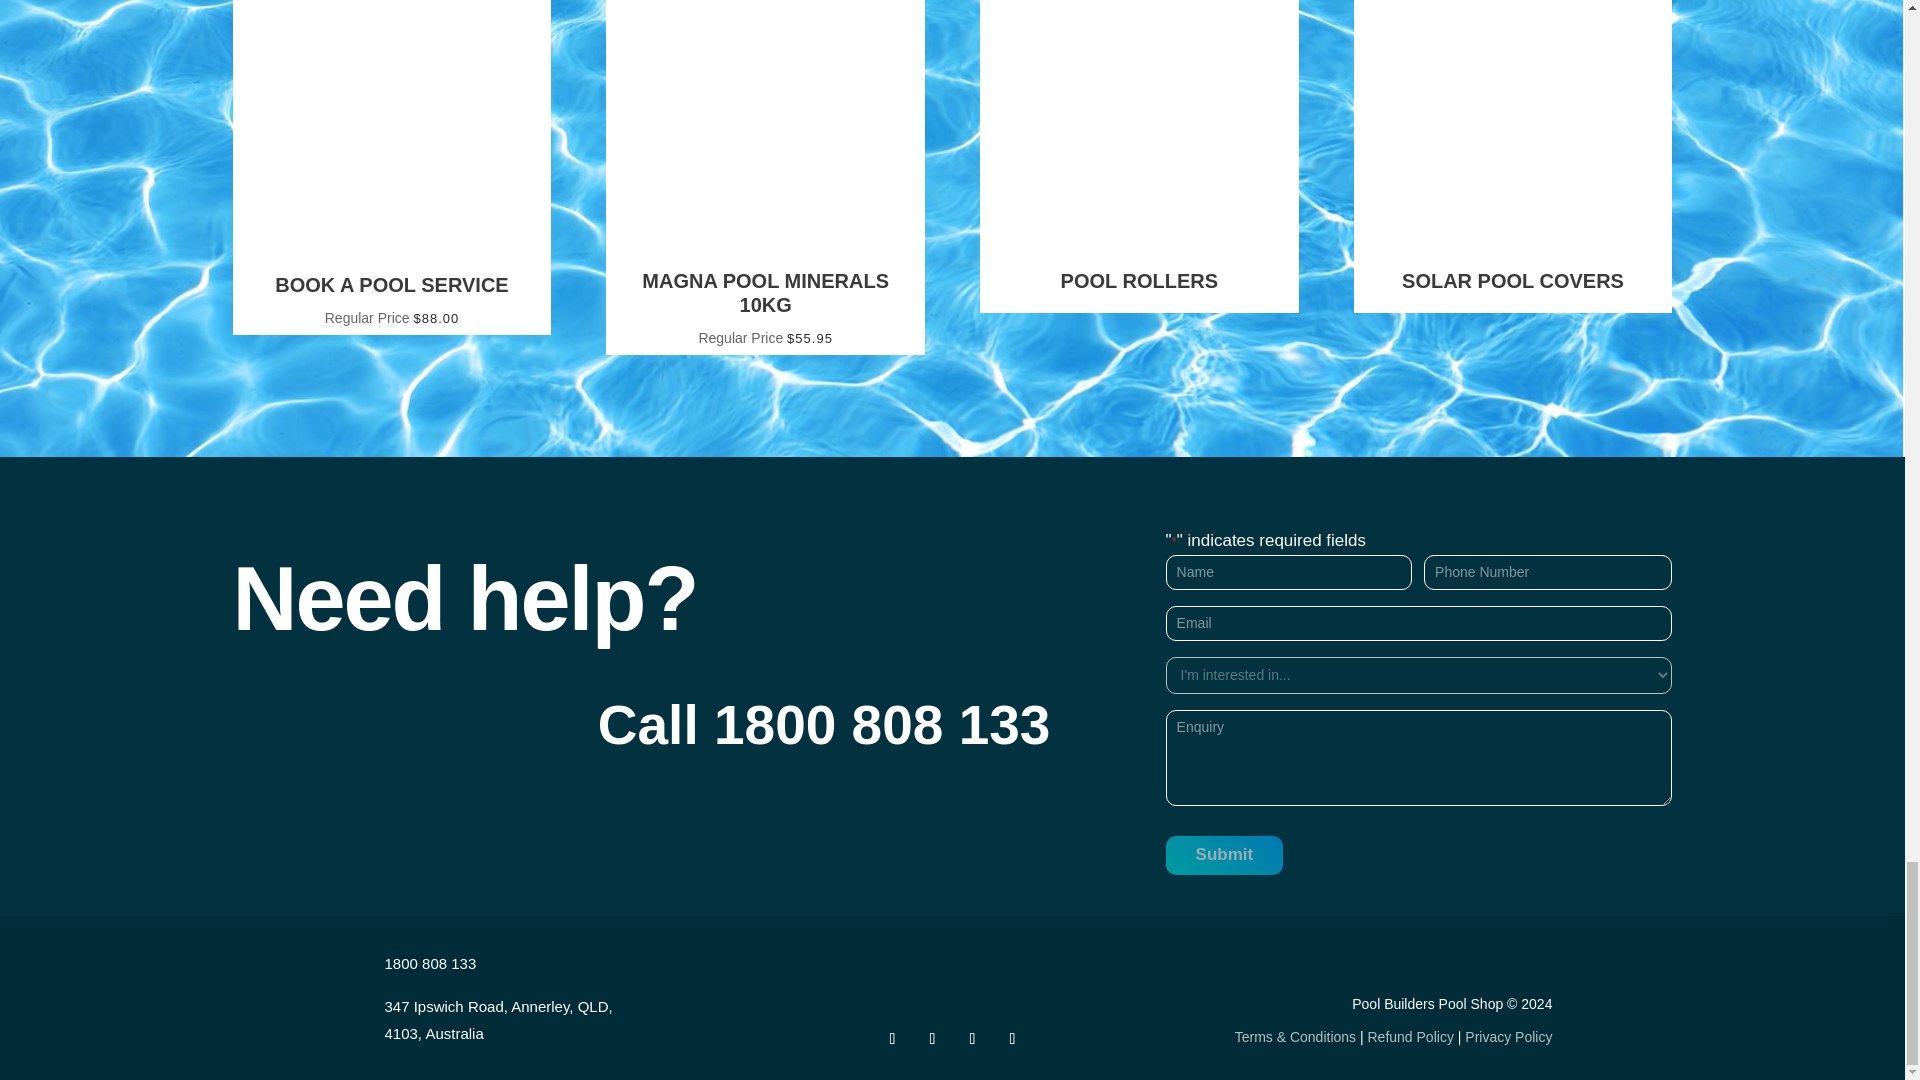  What do you see at coordinates (892, 1038) in the screenshot?
I see `Follow on Facebook` at bounding box center [892, 1038].